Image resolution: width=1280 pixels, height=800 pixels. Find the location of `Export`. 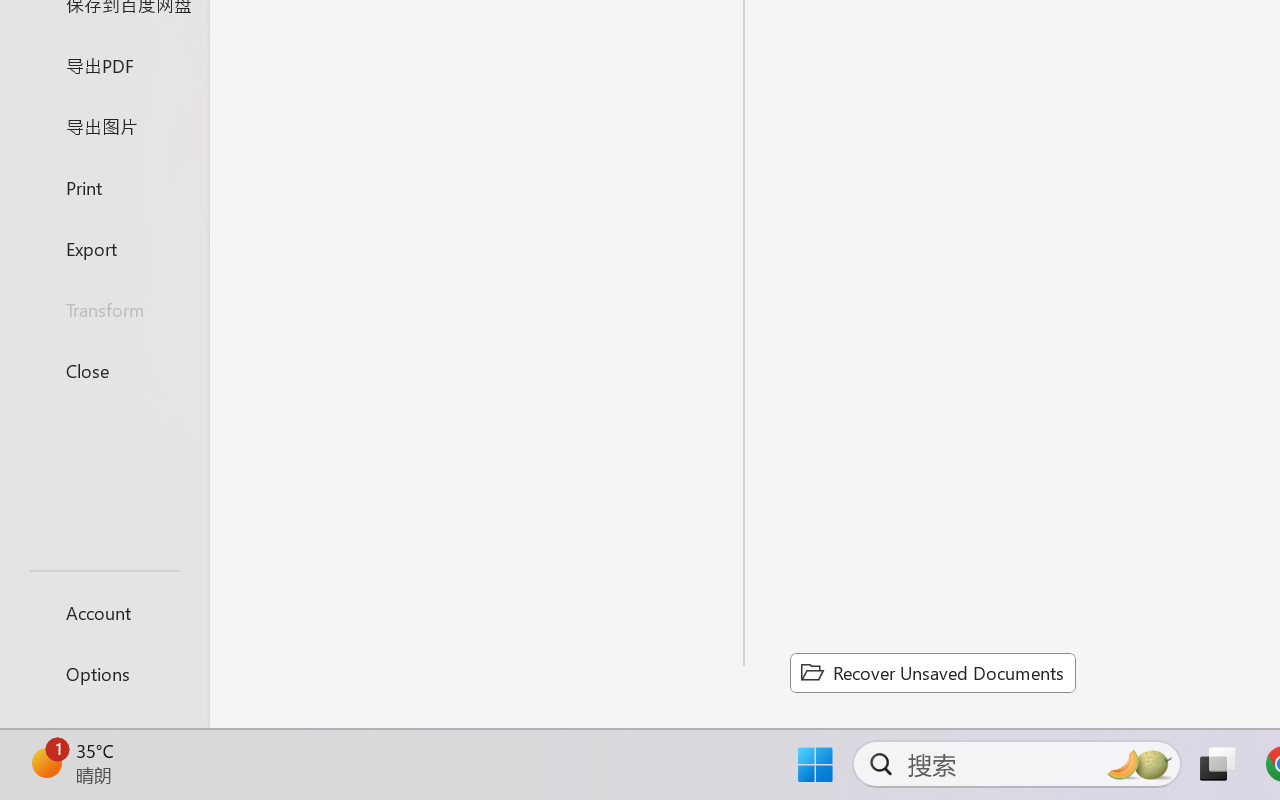

Export is located at coordinates (104, 248).